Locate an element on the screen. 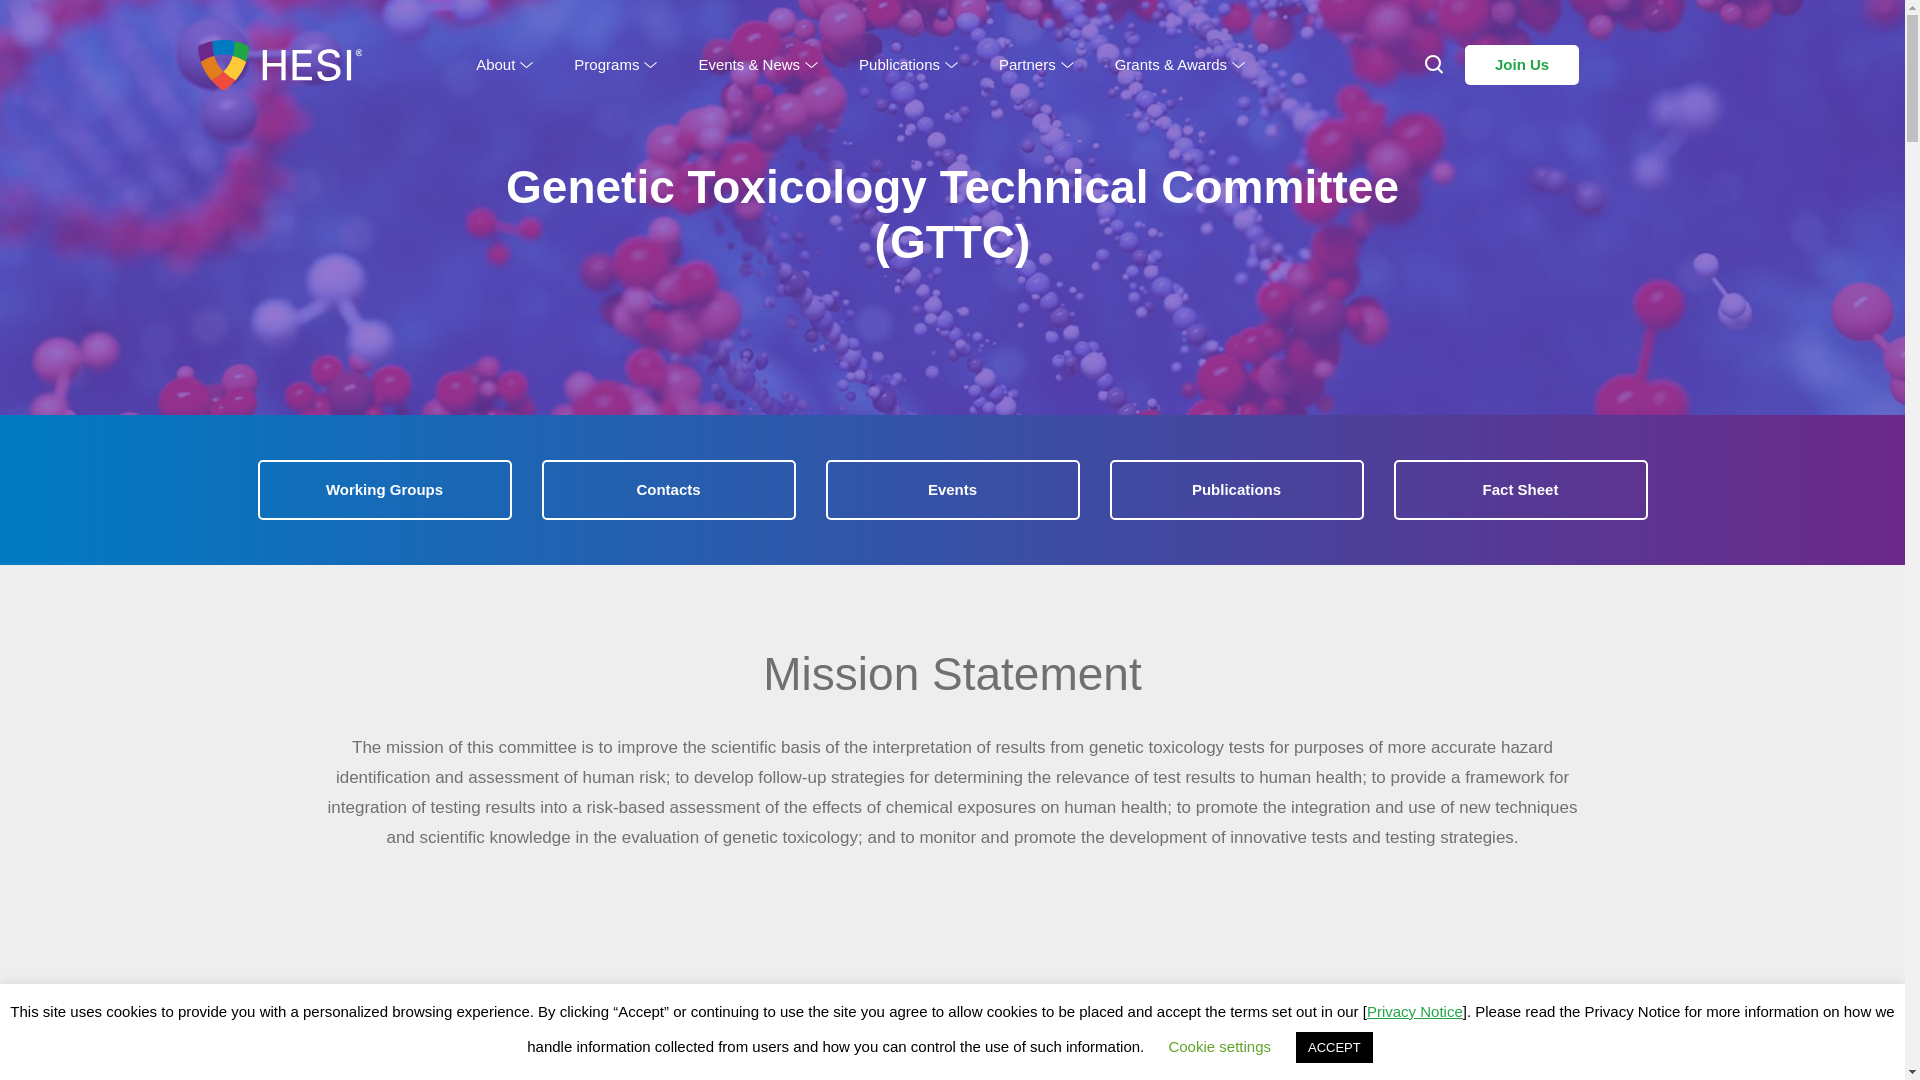  About is located at coordinates (502, 64).